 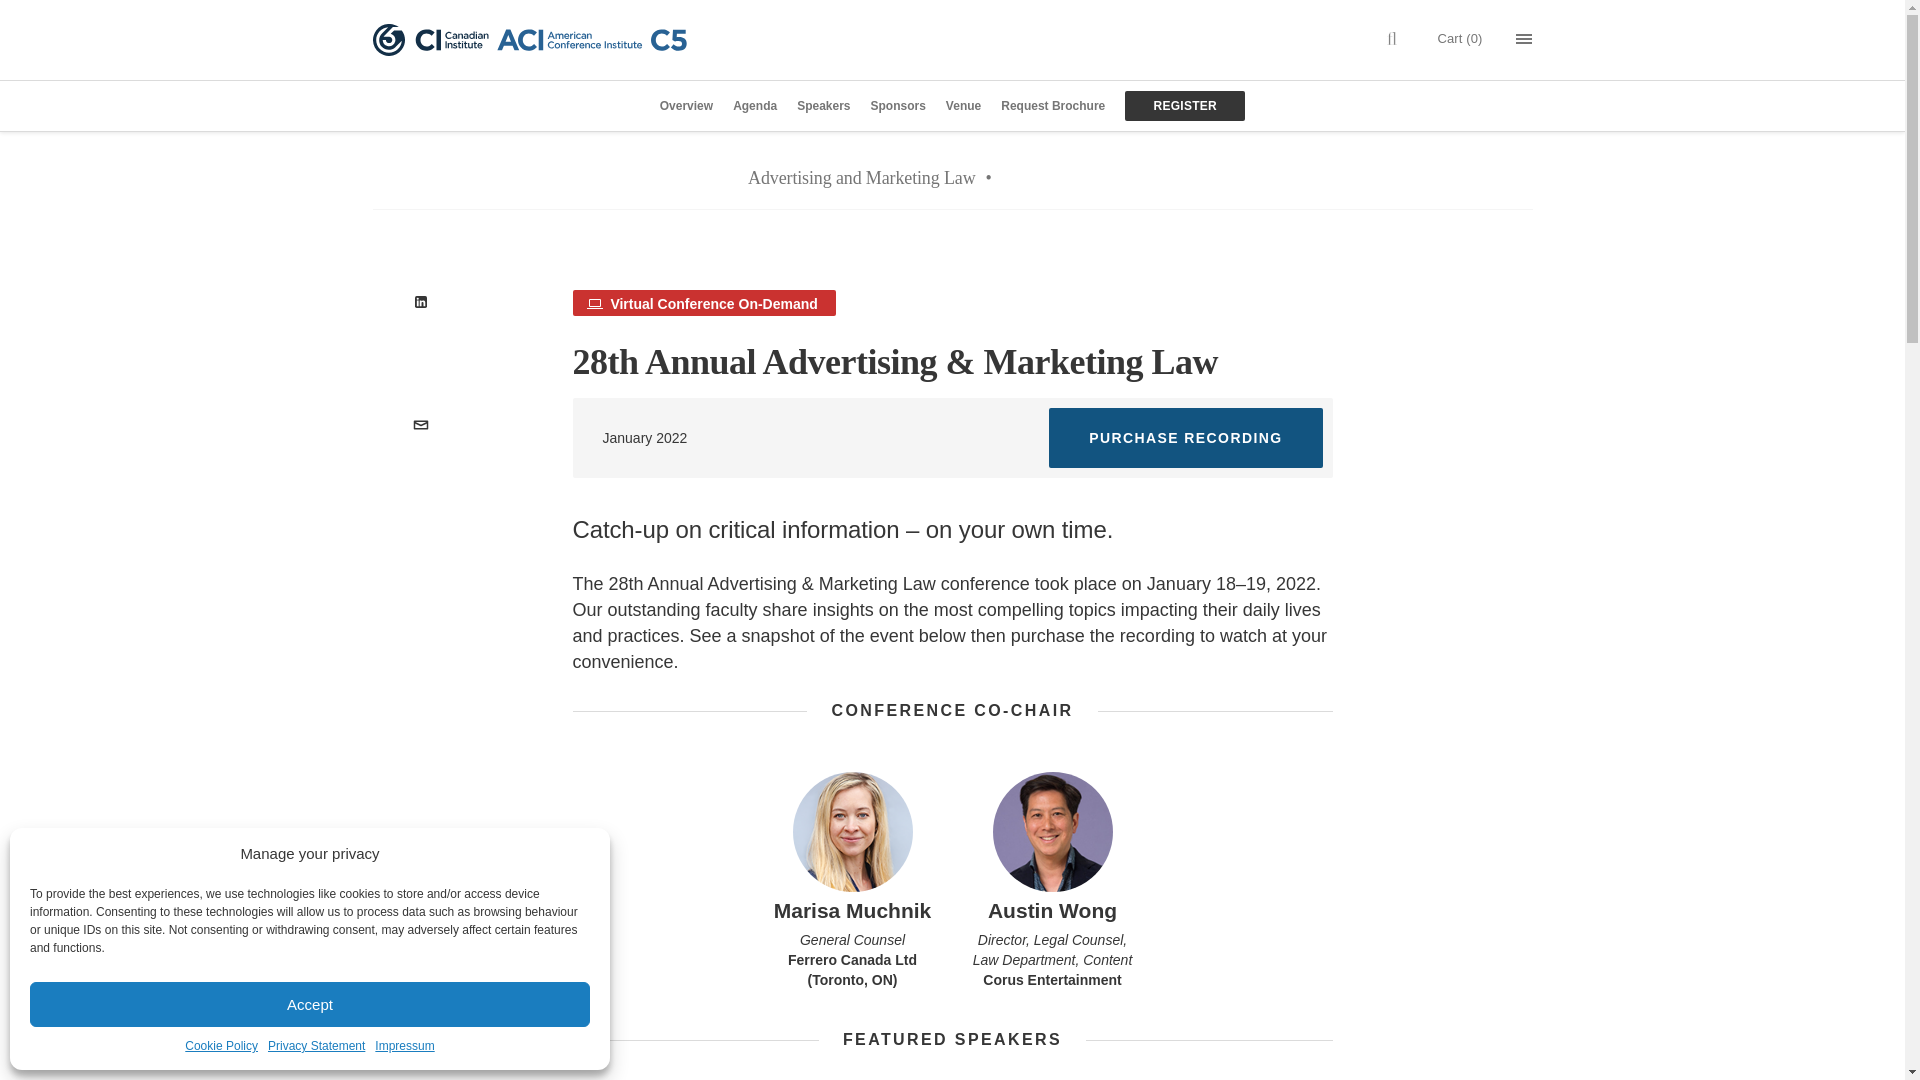 What do you see at coordinates (316, 1046) in the screenshot?
I see `Privacy Statement` at bounding box center [316, 1046].